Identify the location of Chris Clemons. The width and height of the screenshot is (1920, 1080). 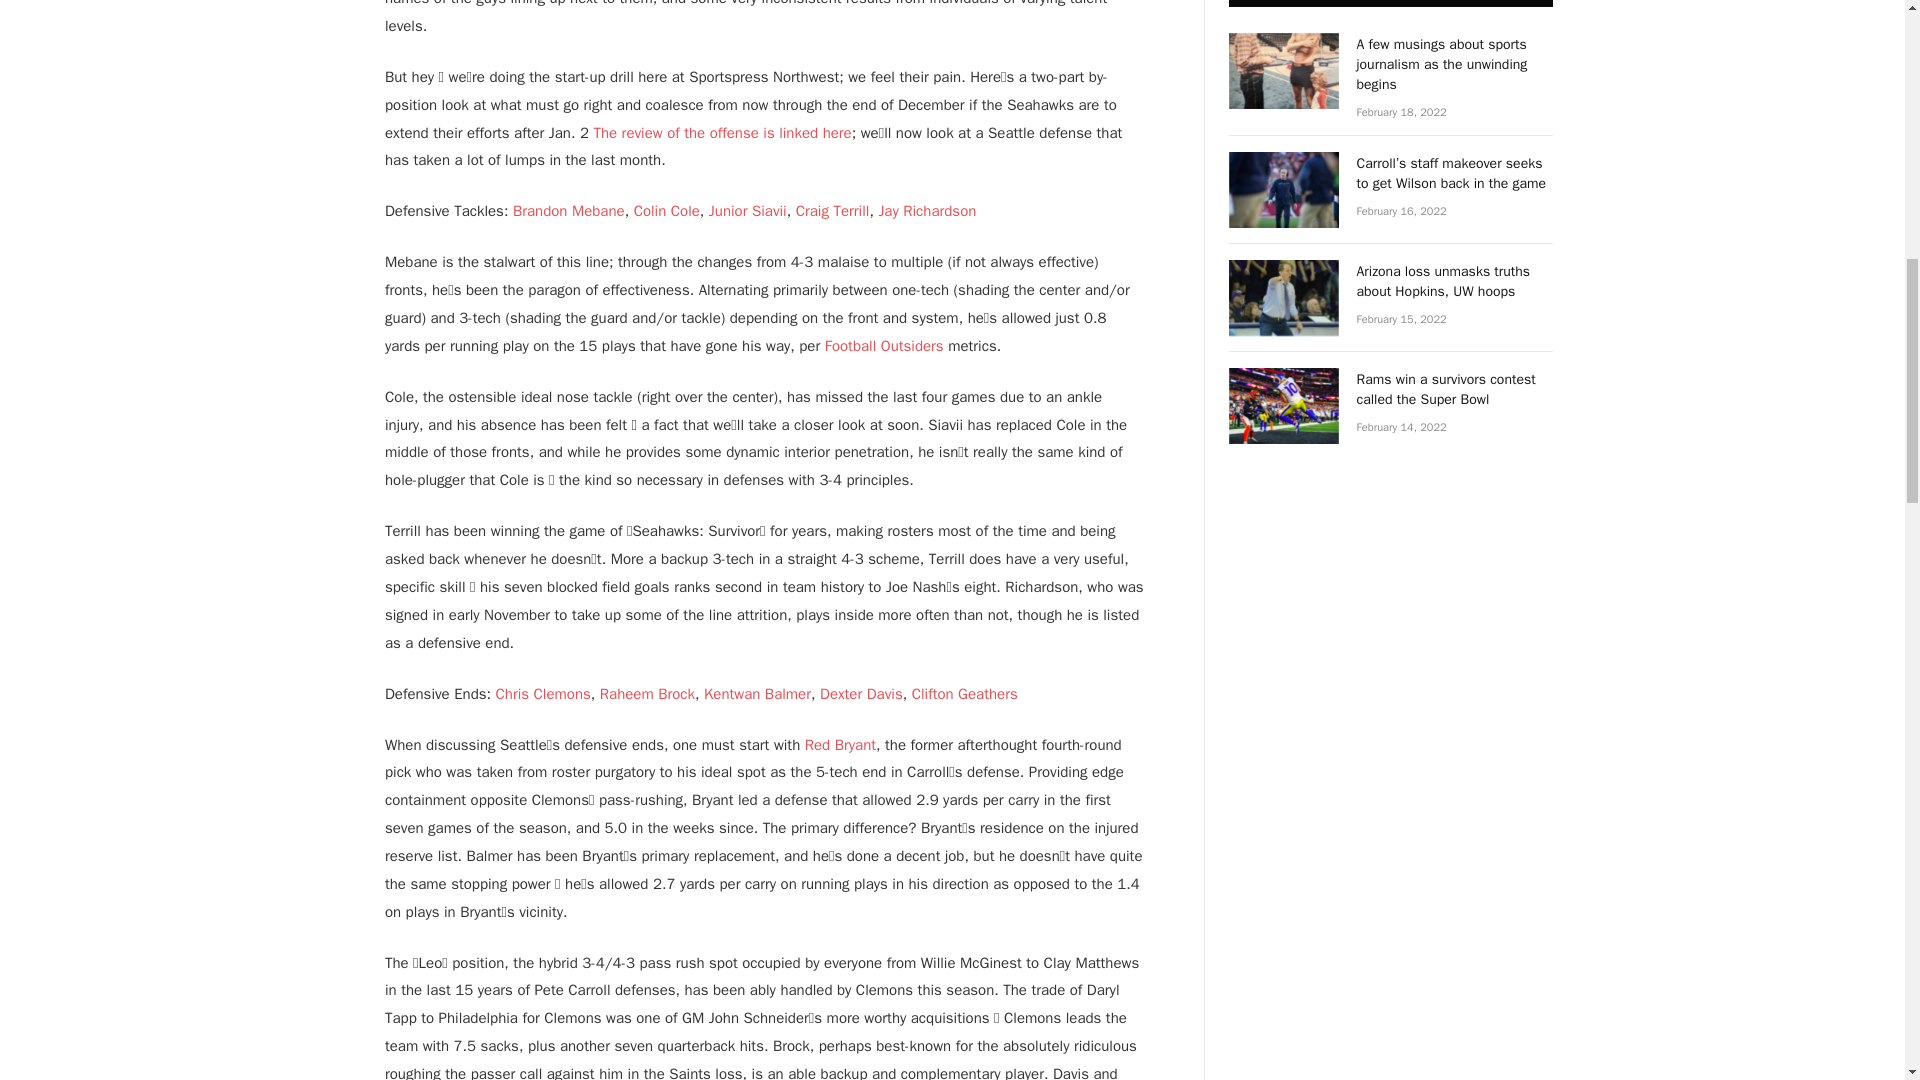
(543, 694).